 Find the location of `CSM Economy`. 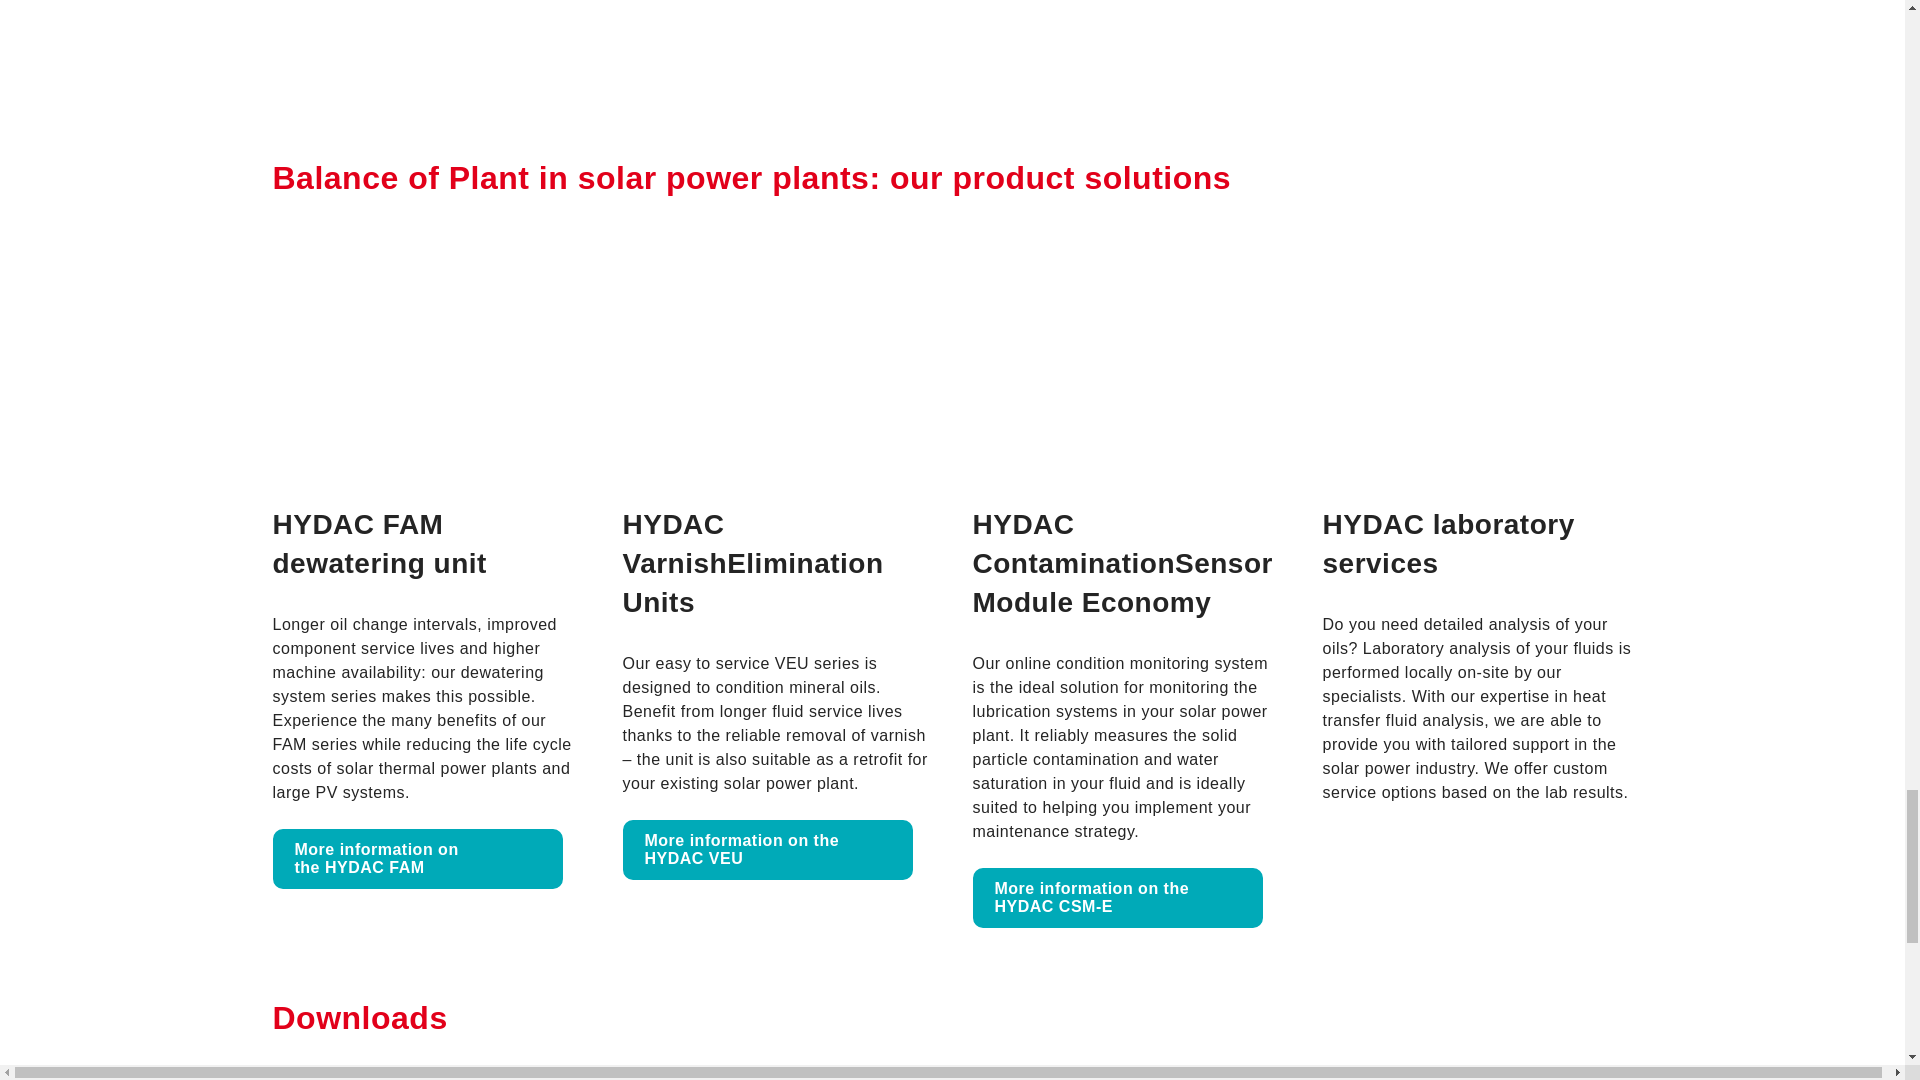

CSM Economy is located at coordinates (1116, 898).